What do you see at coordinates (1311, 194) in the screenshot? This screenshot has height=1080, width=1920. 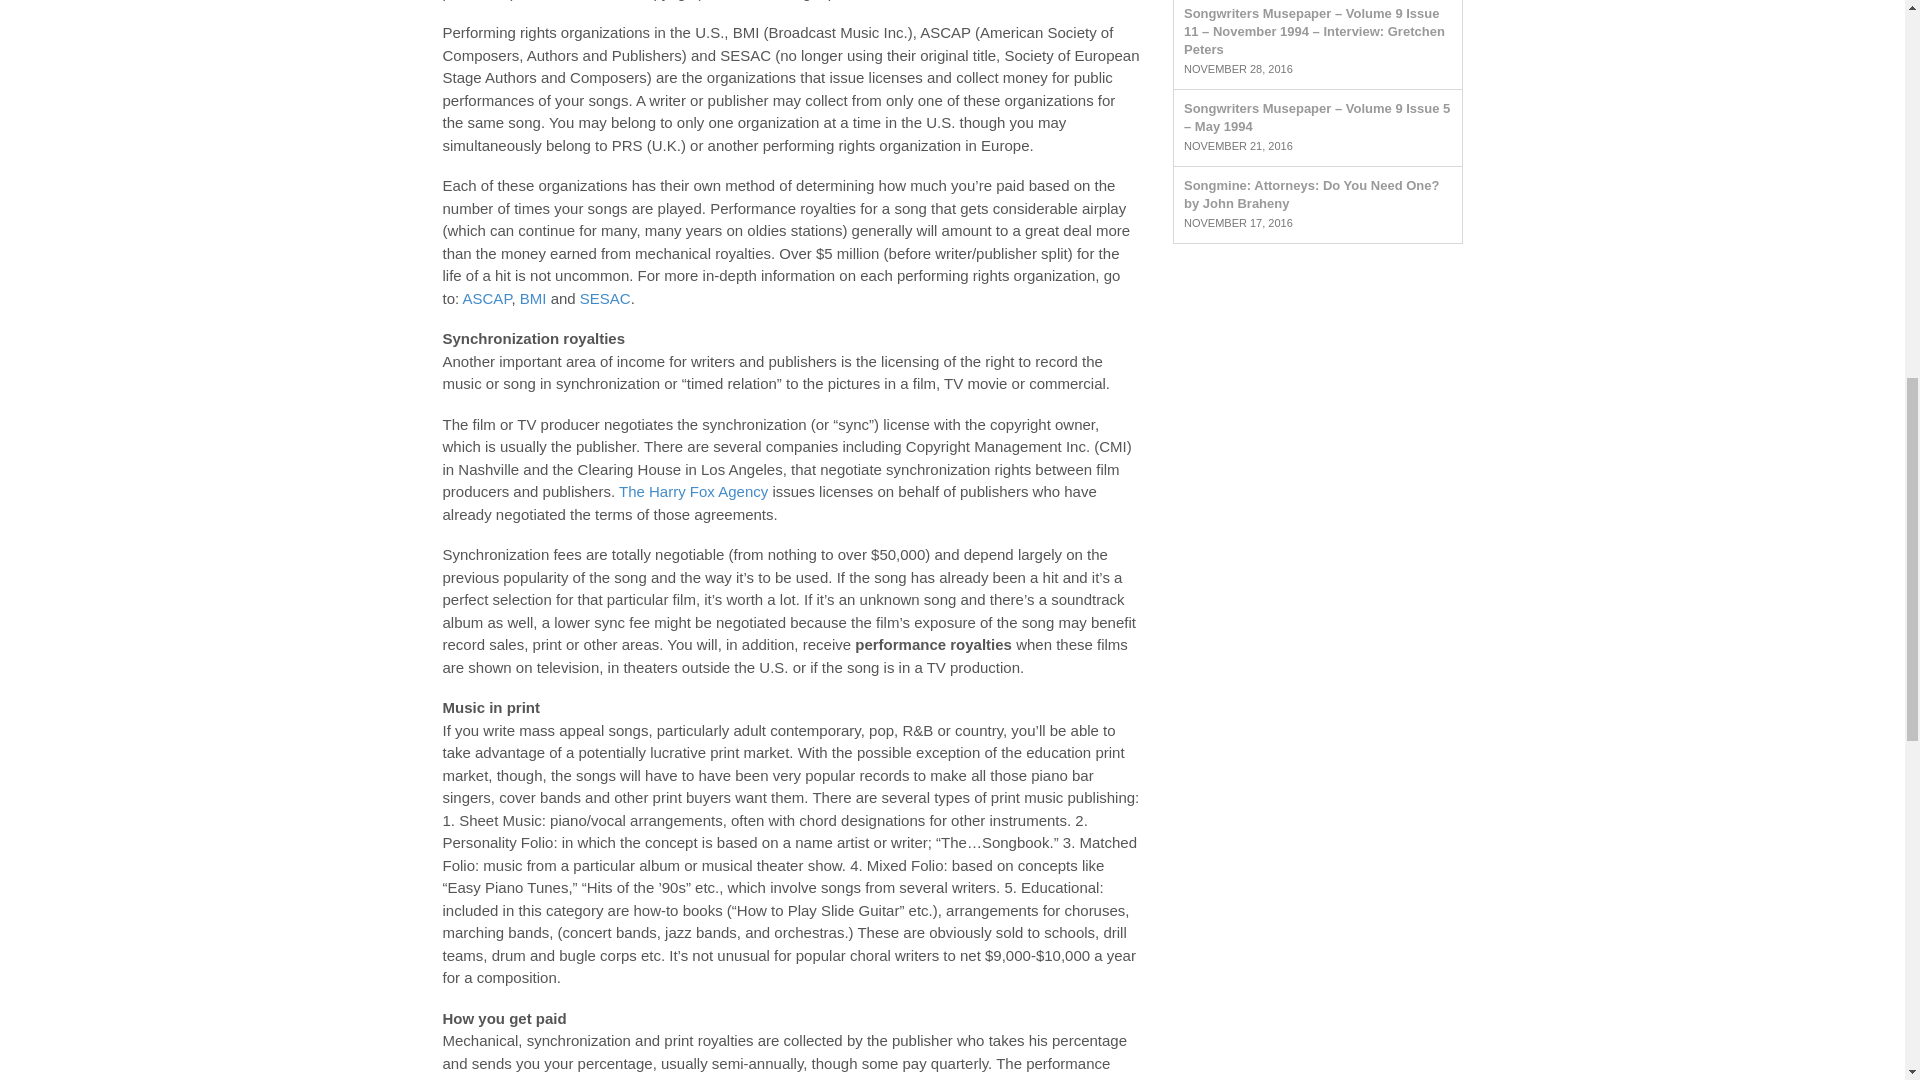 I see `Songmine: Attorneys: Do You Need One? by John Braheny` at bounding box center [1311, 194].